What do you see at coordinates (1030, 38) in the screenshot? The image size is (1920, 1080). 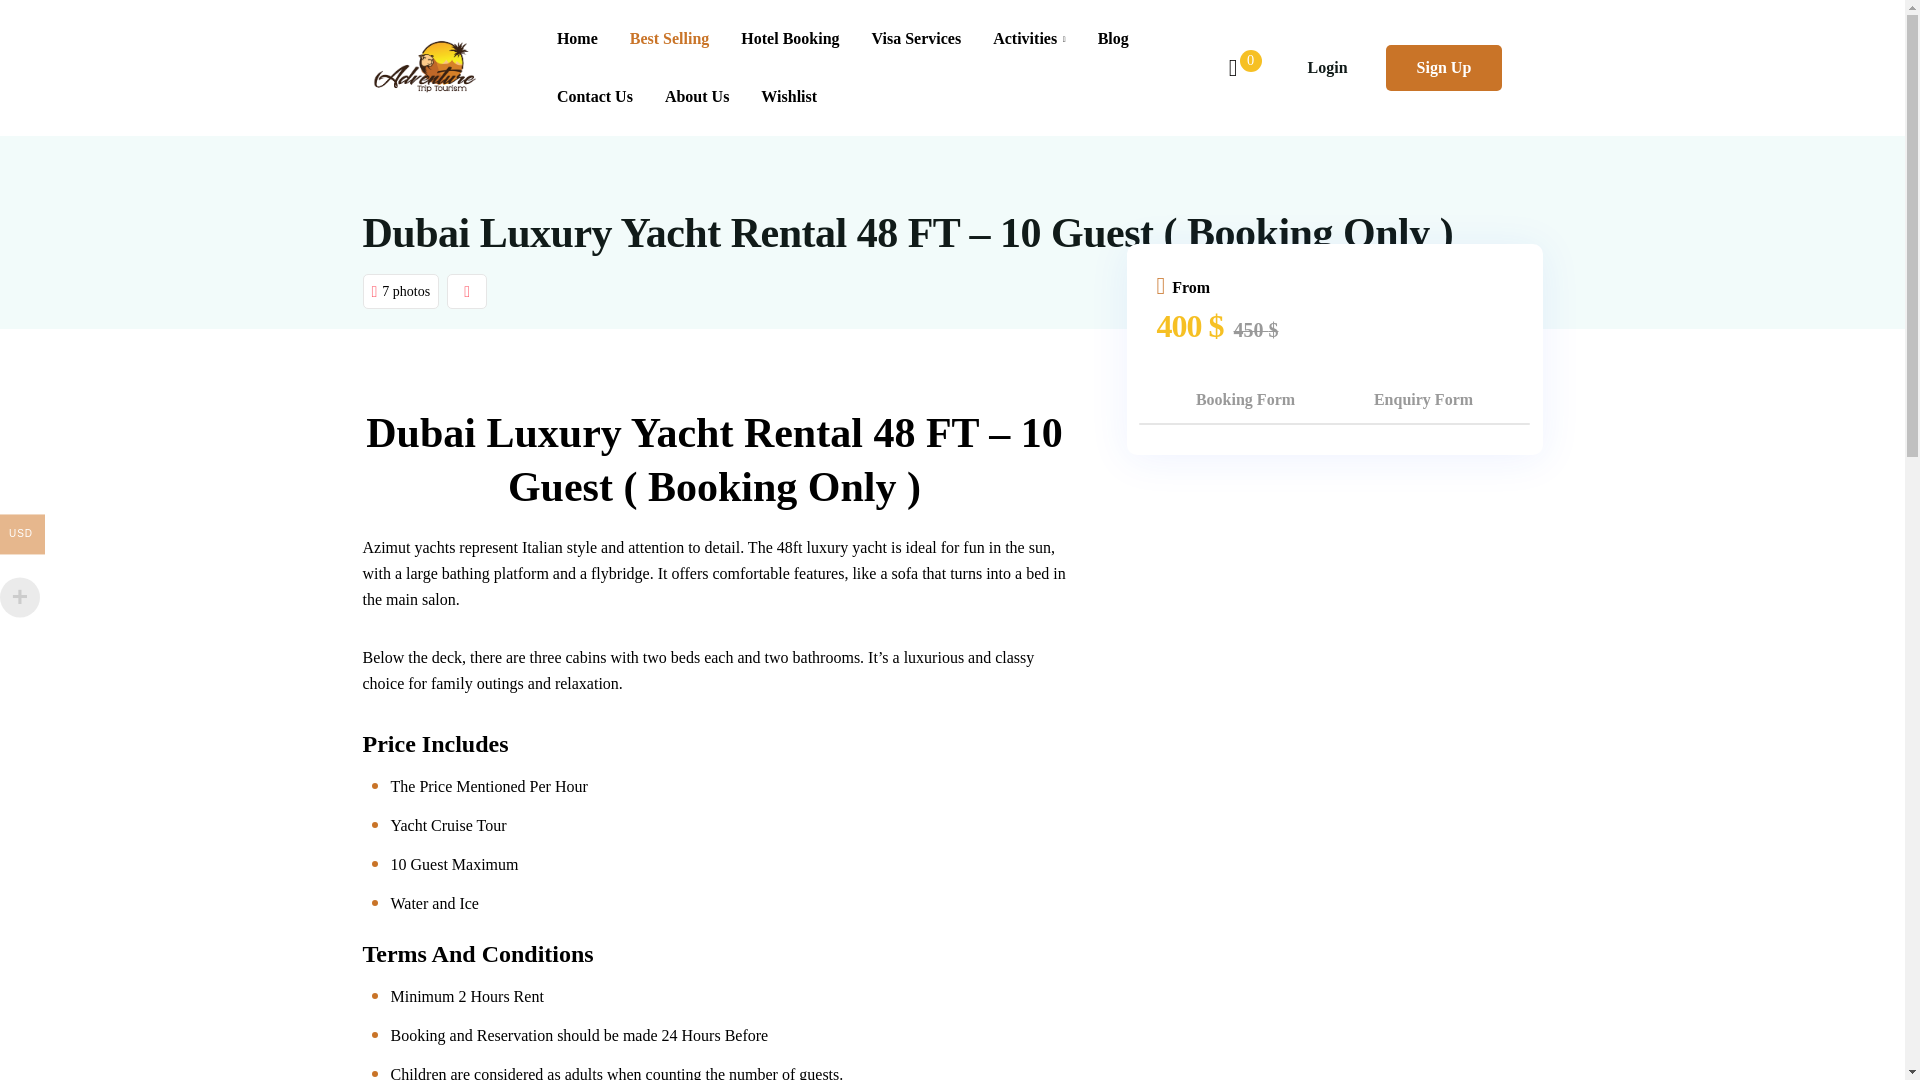 I see `Activities` at bounding box center [1030, 38].